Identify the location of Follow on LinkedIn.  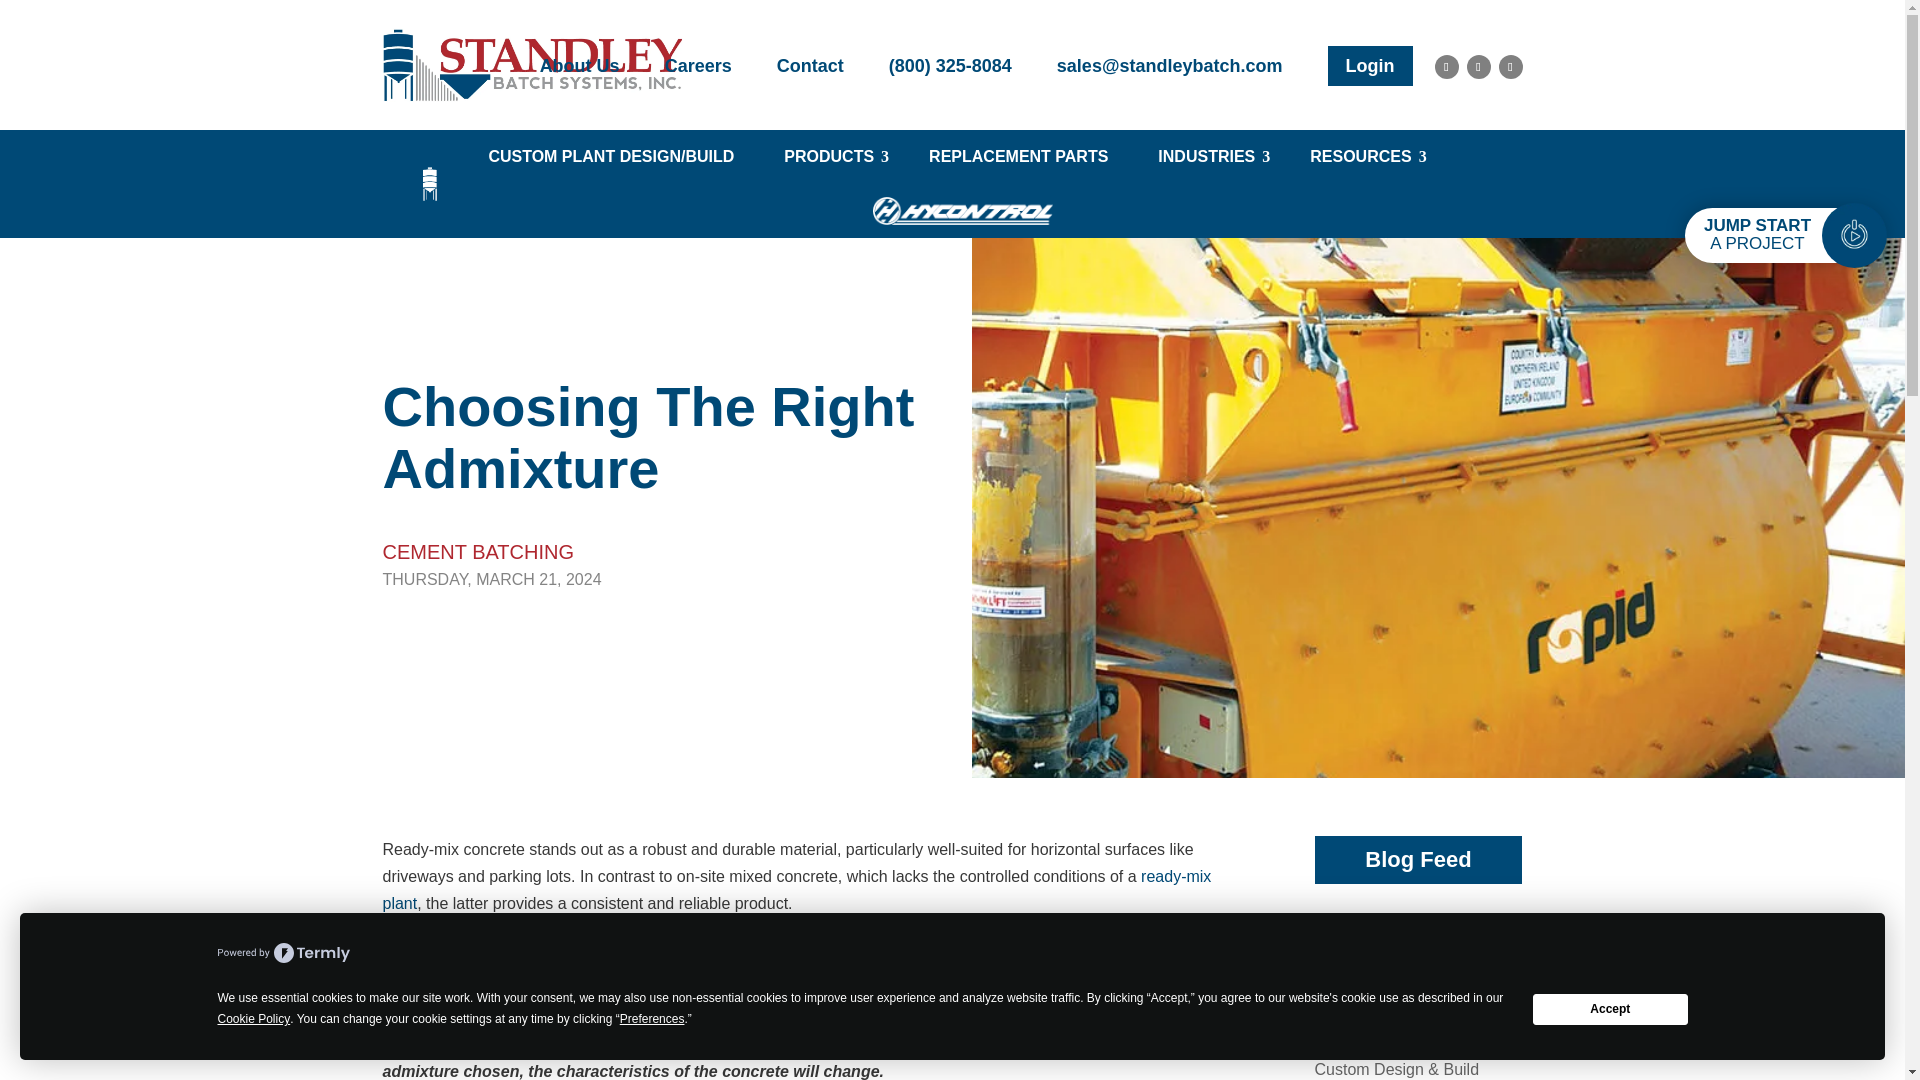
(1478, 66).